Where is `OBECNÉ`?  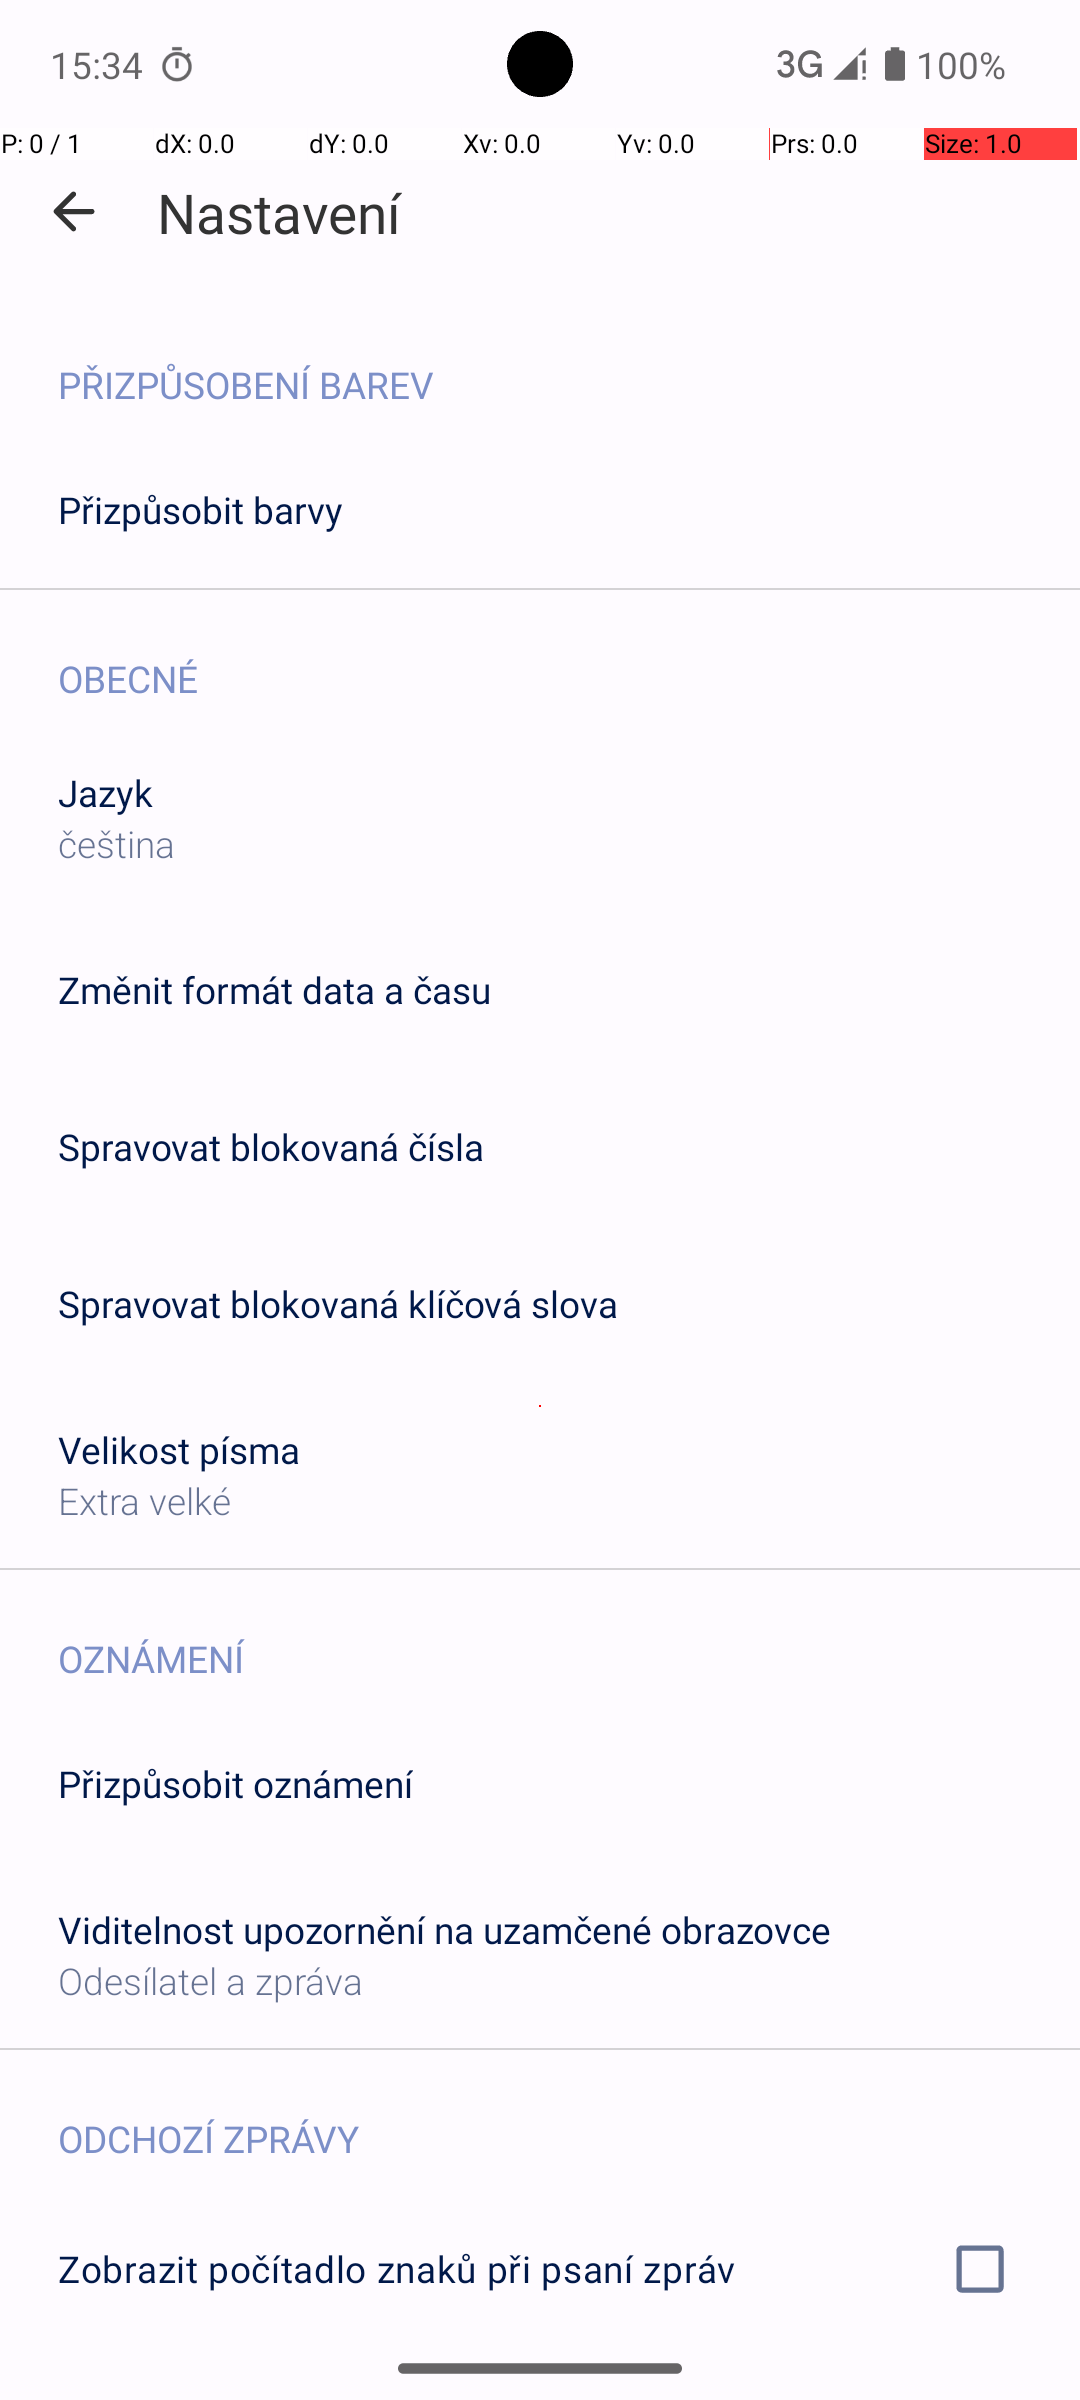 OBECNÉ is located at coordinates (569, 658).